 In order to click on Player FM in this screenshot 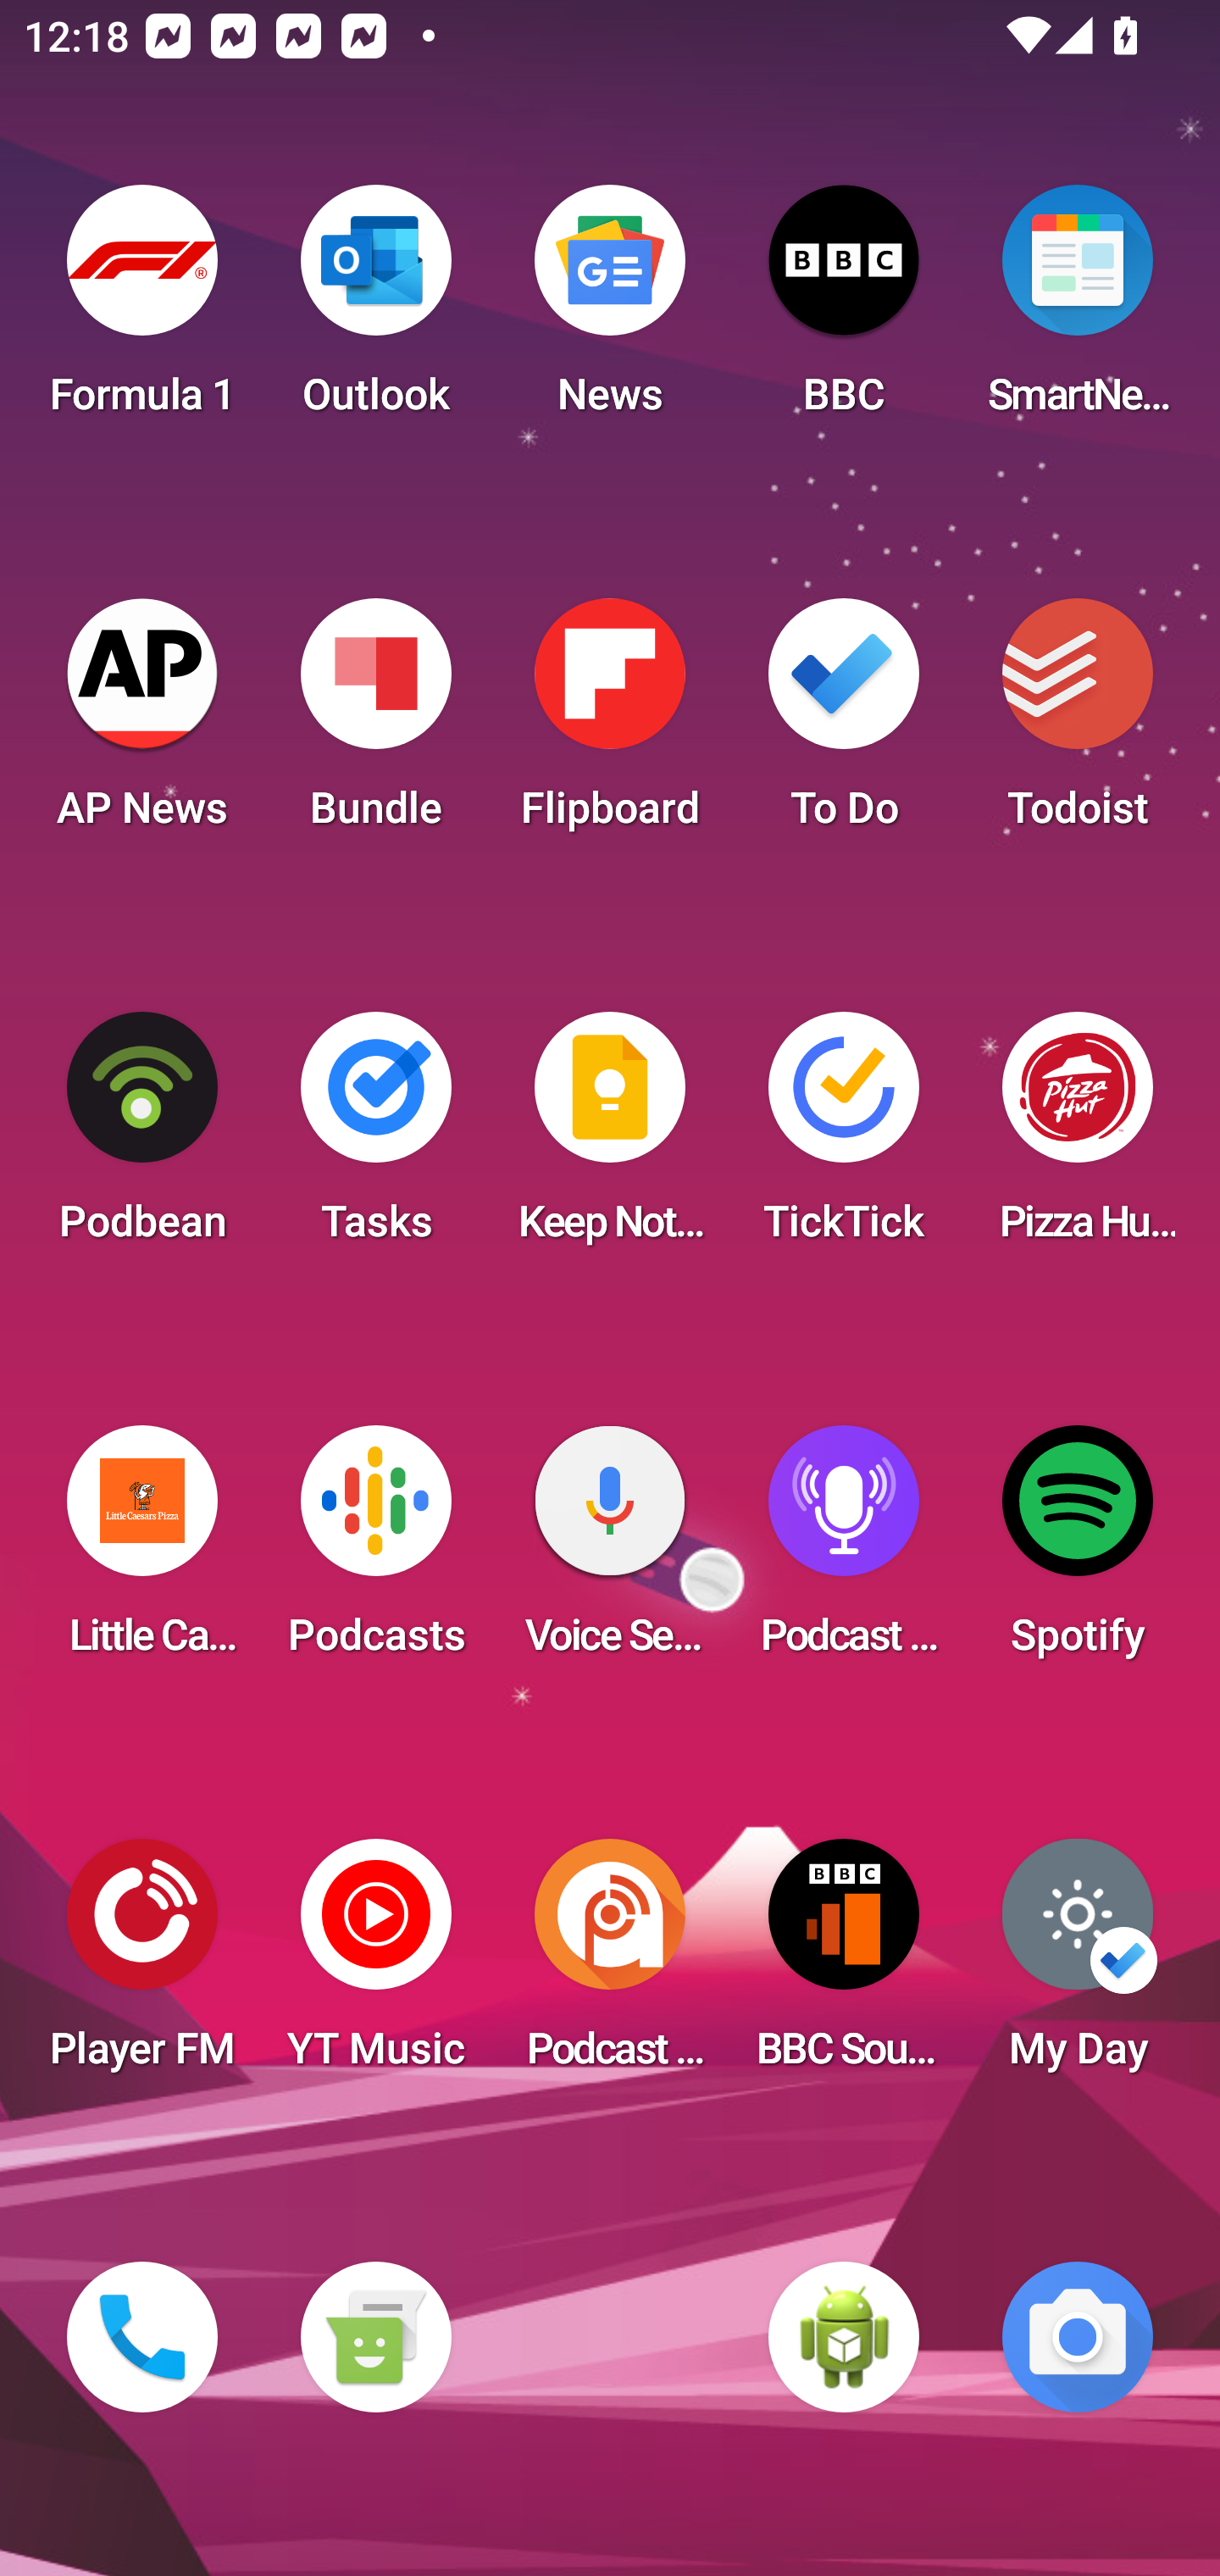, I will do `click(142, 1964)`.